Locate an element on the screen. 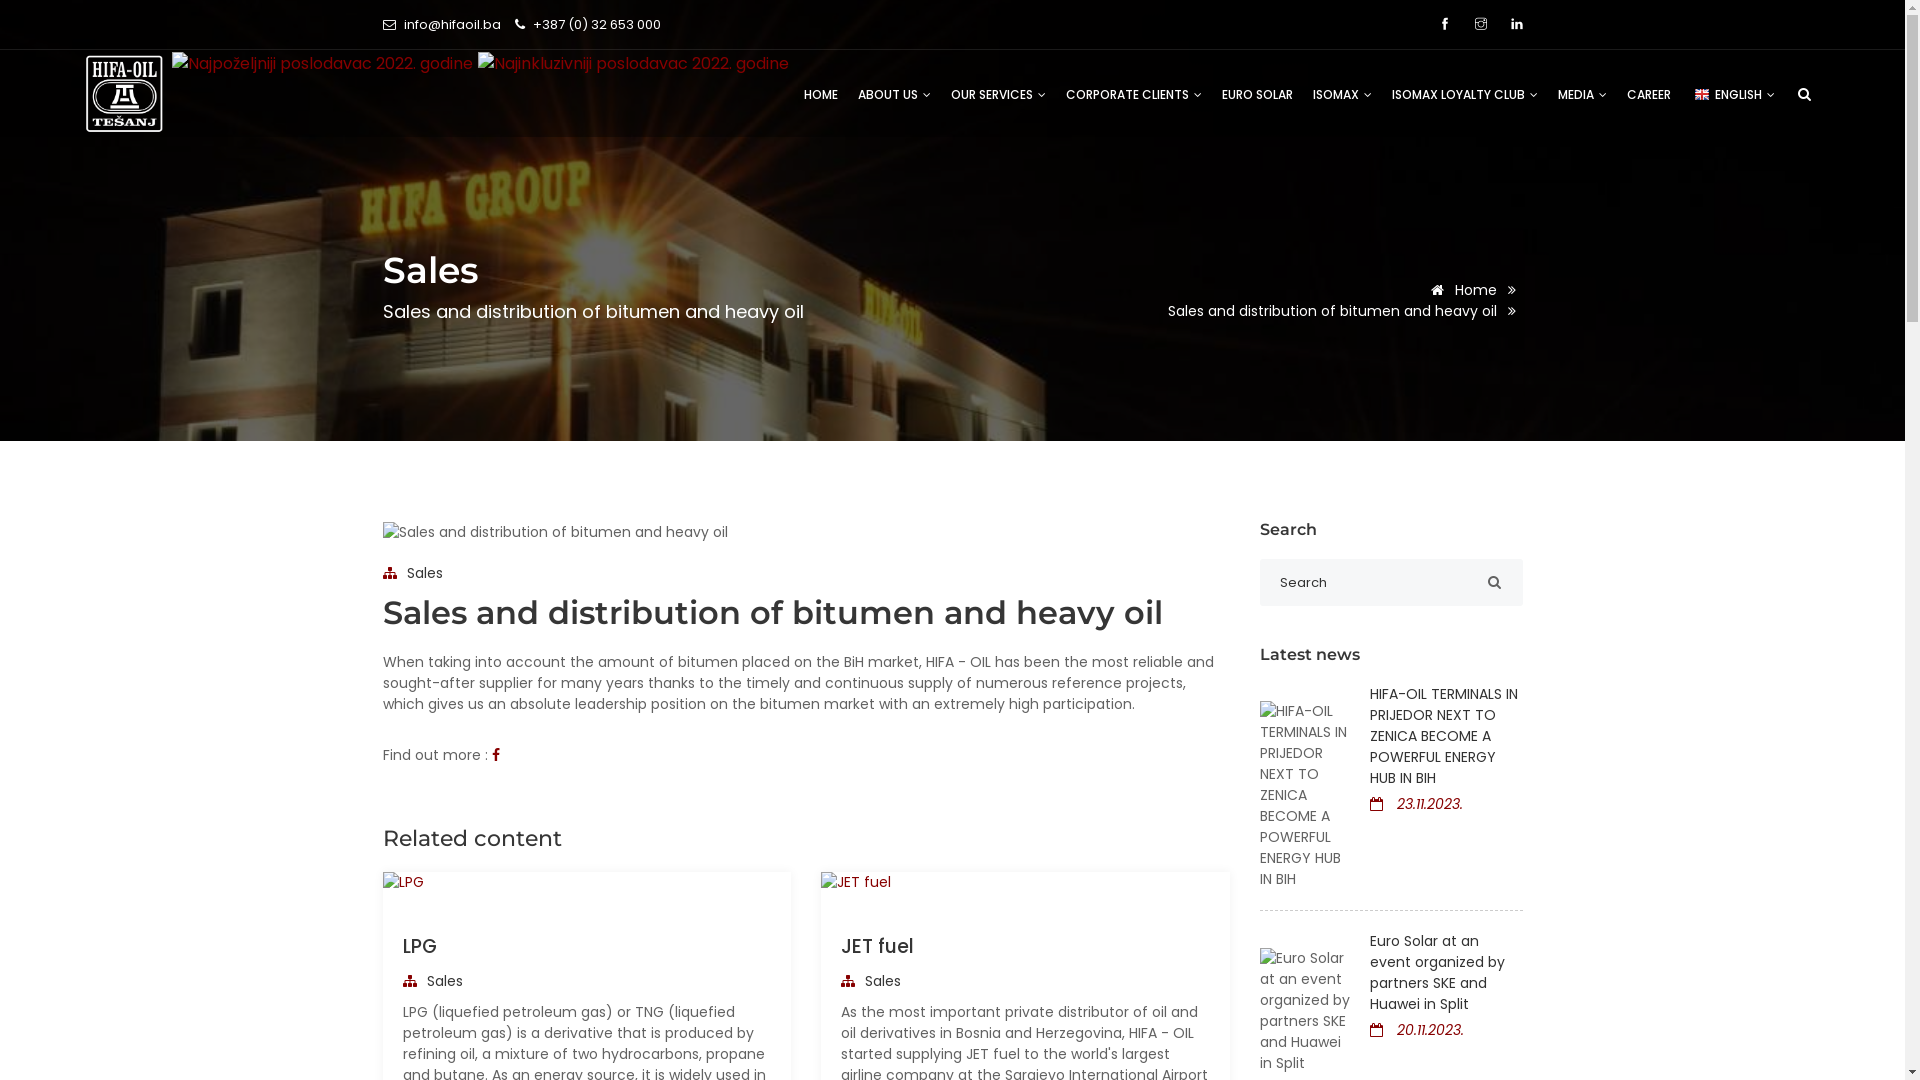 This screenshot has width=1920, height=1080. ISOMAX LOYALTY CLUB is located at coordinates (1465, 94).